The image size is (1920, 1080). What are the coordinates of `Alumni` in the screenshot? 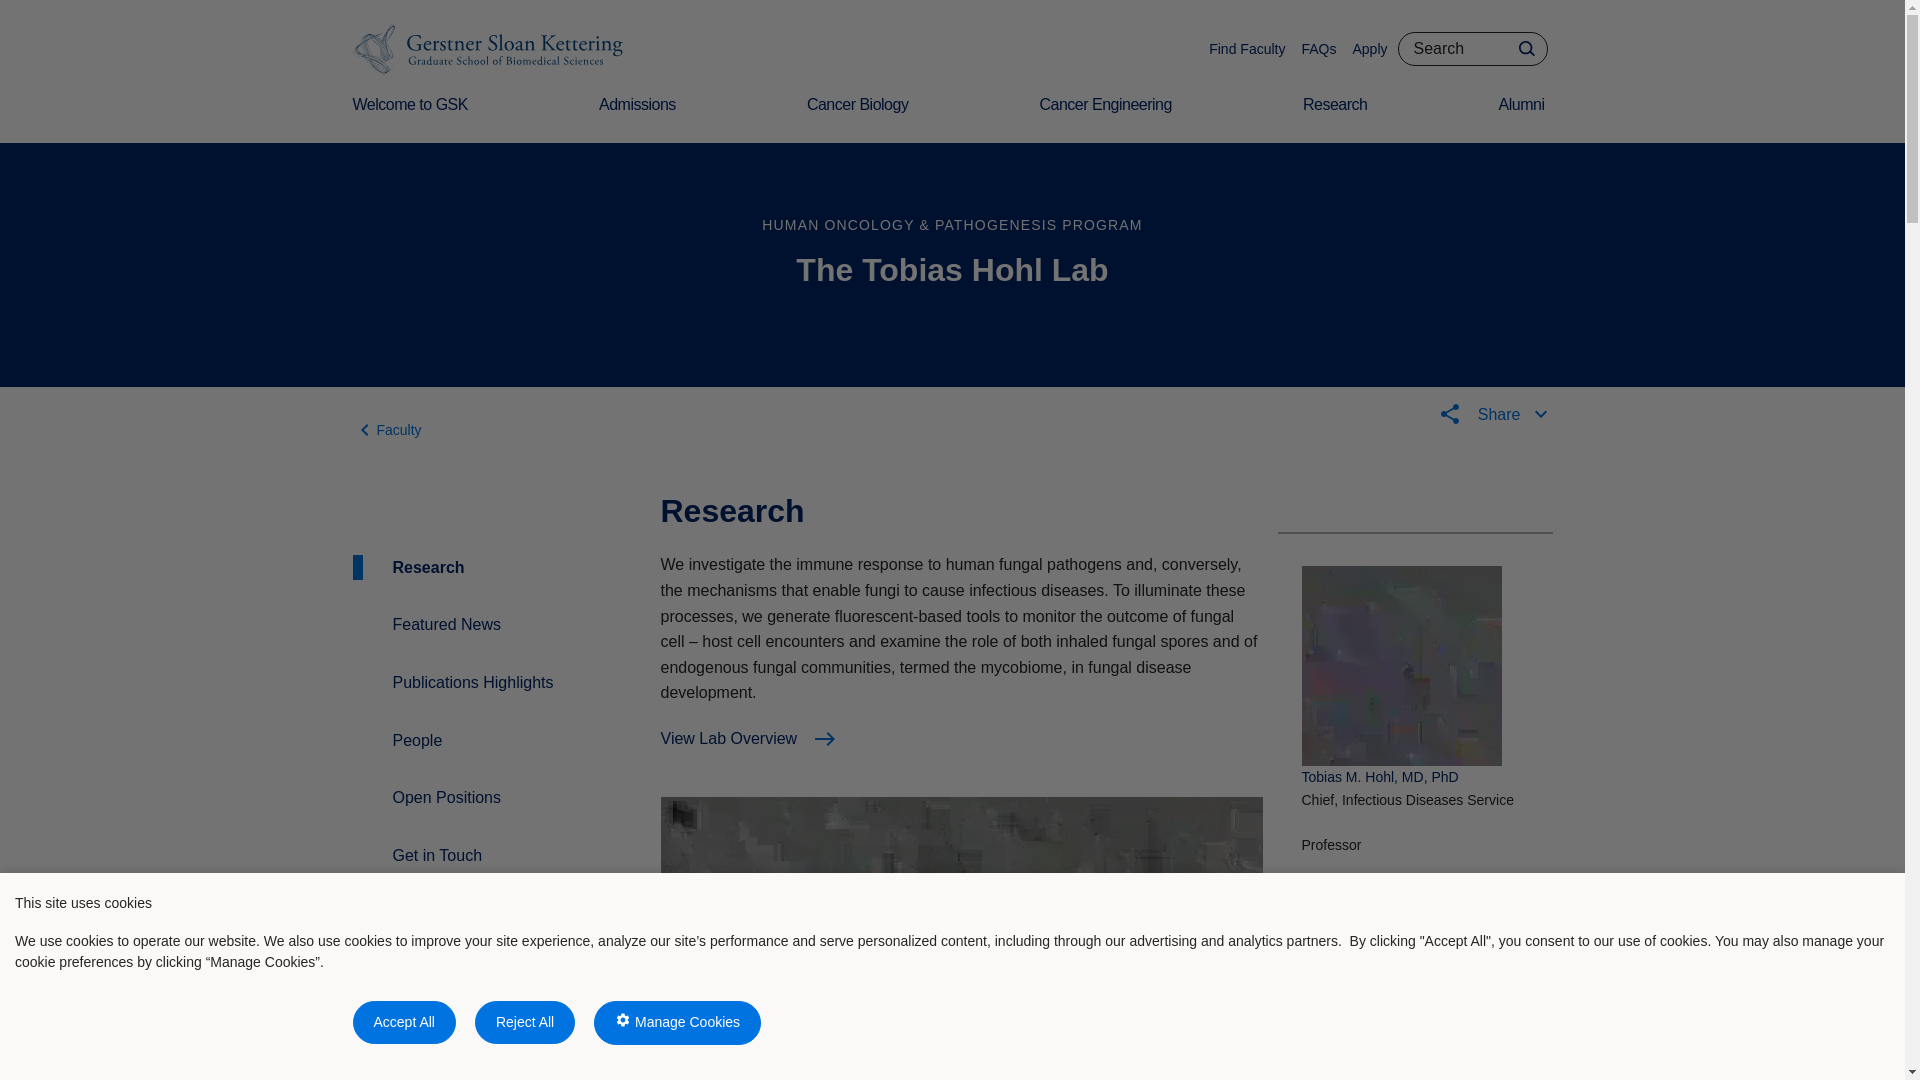 It's located at (1526, 117).